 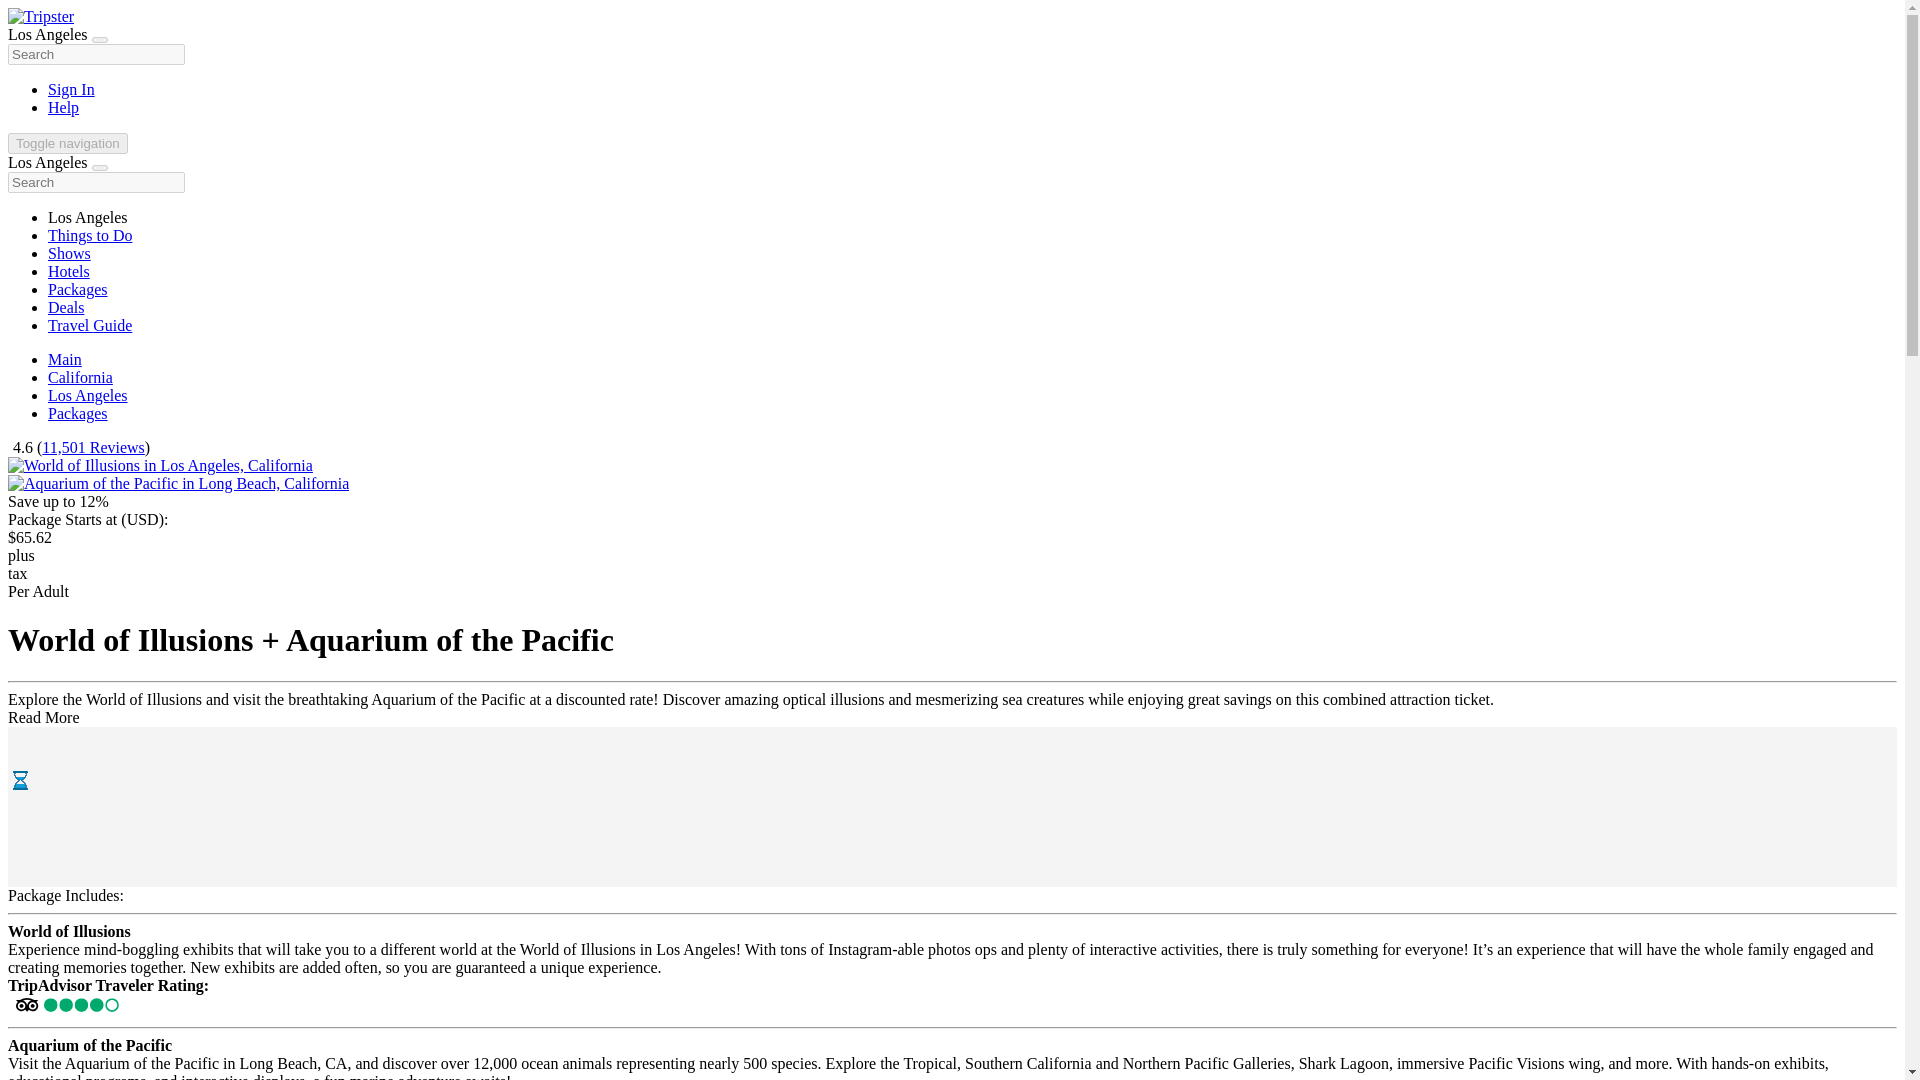 What do you see at coordinates (78, 414) in the screenshot?
I see `Packages` at bounding box center [78, 414].